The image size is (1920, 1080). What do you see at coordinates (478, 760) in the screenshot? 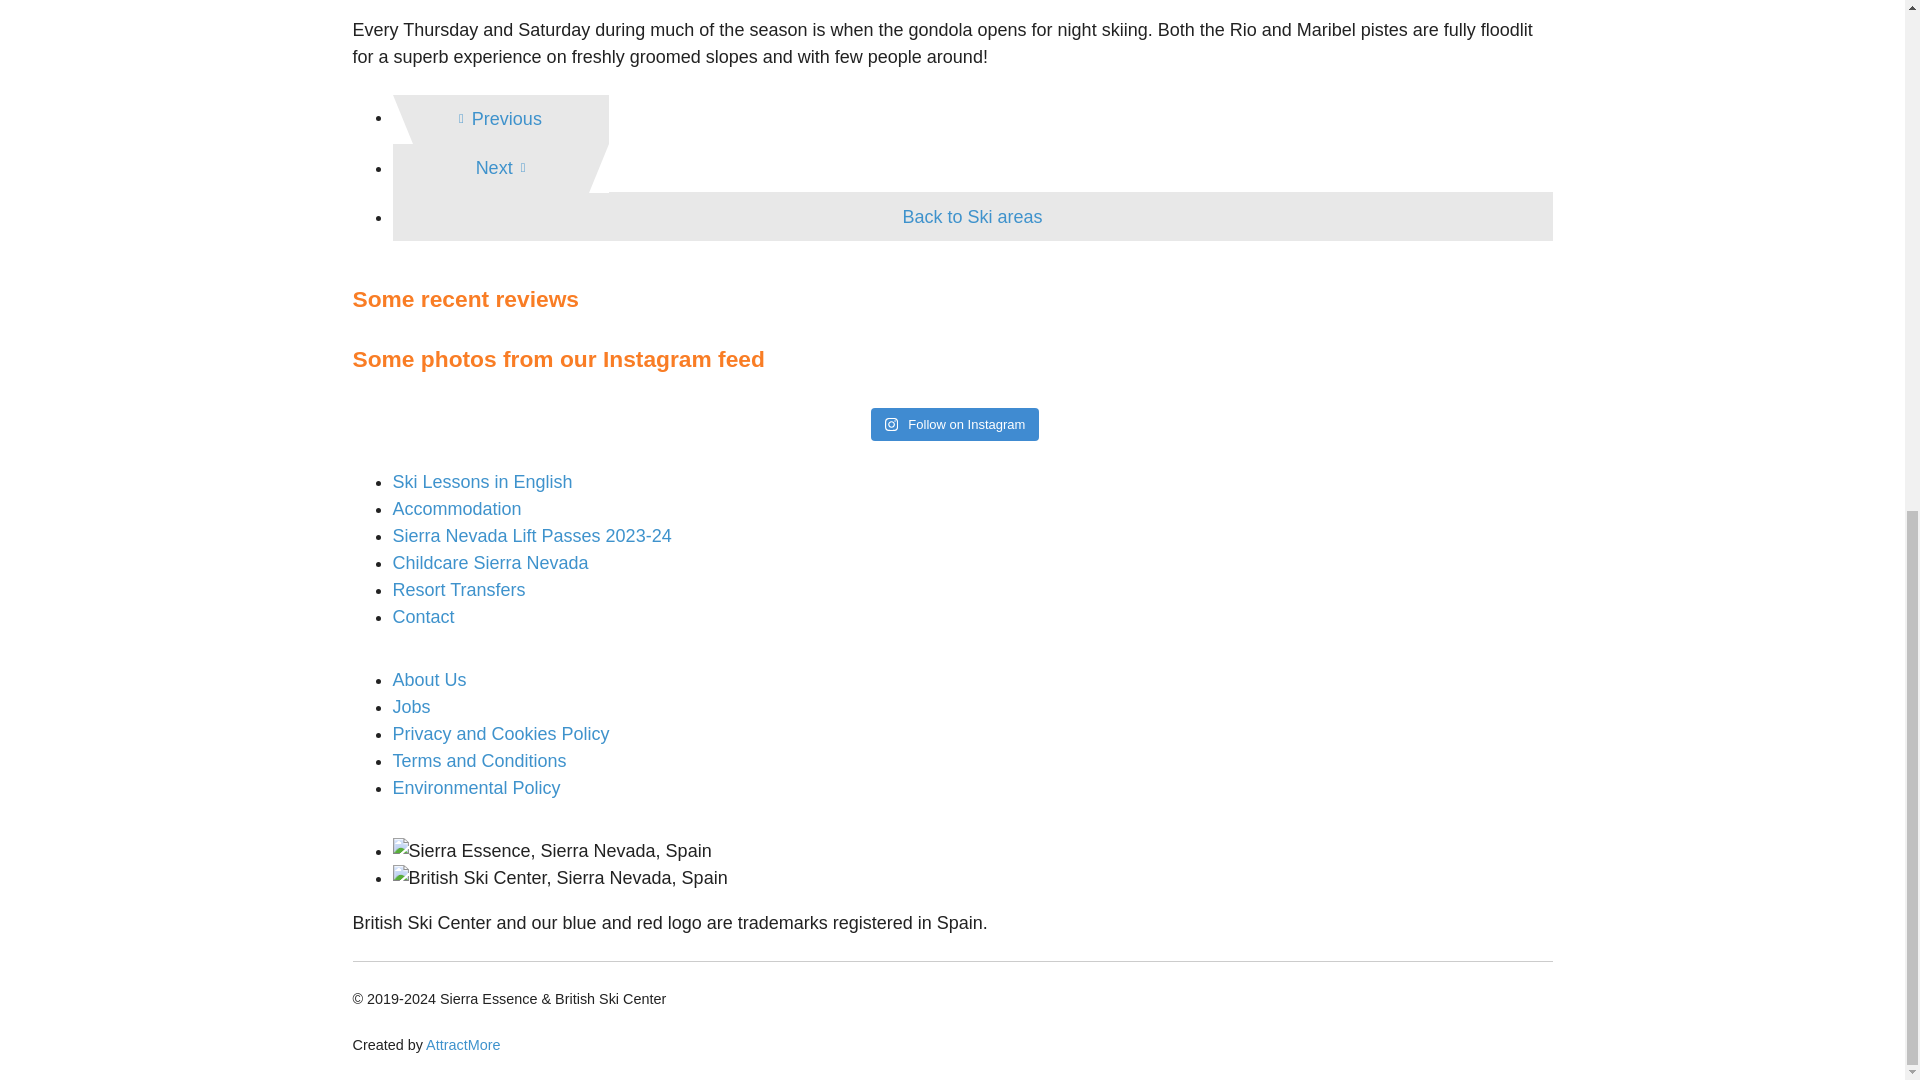
I see `Terms and Conditions` at bounding box center [478, 760].